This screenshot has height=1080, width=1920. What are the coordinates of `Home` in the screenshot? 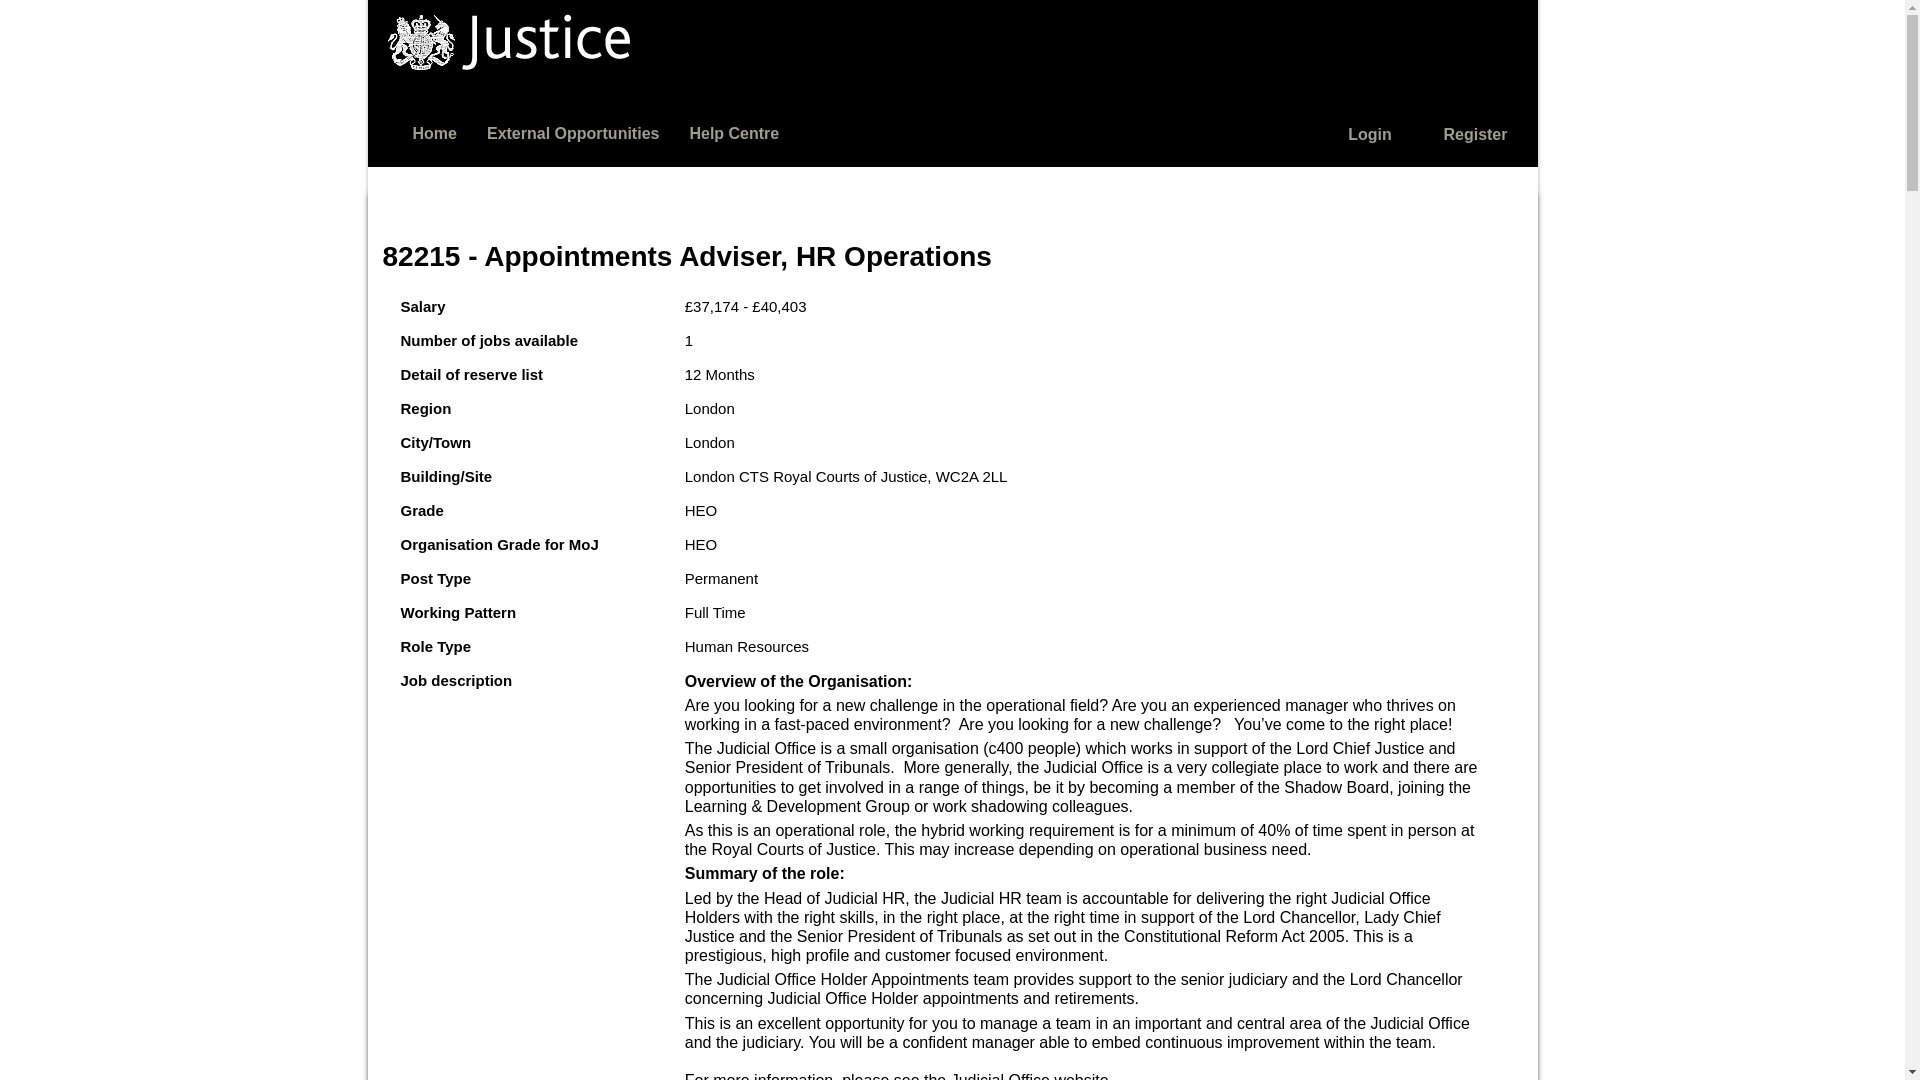 It's located at (434, 132).